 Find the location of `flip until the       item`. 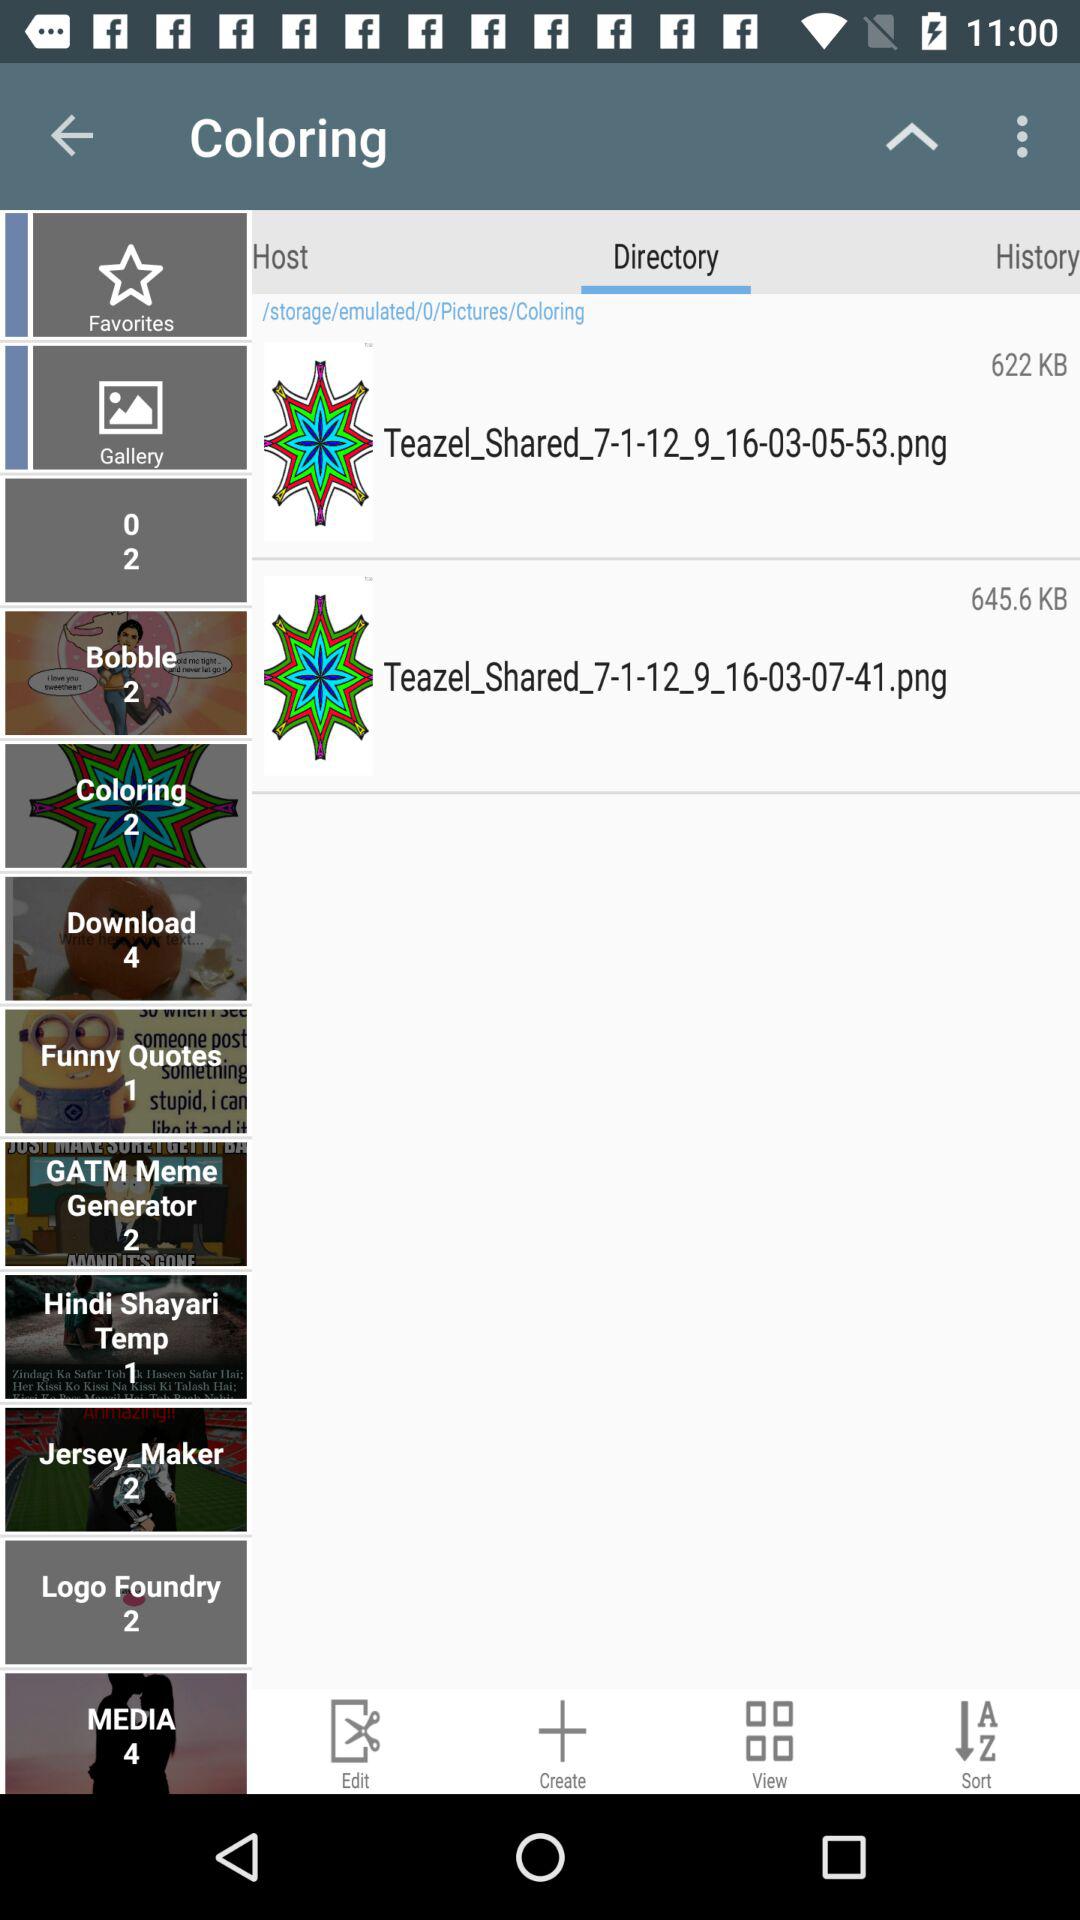

flip until the       item is located at coordinates (16, 407).